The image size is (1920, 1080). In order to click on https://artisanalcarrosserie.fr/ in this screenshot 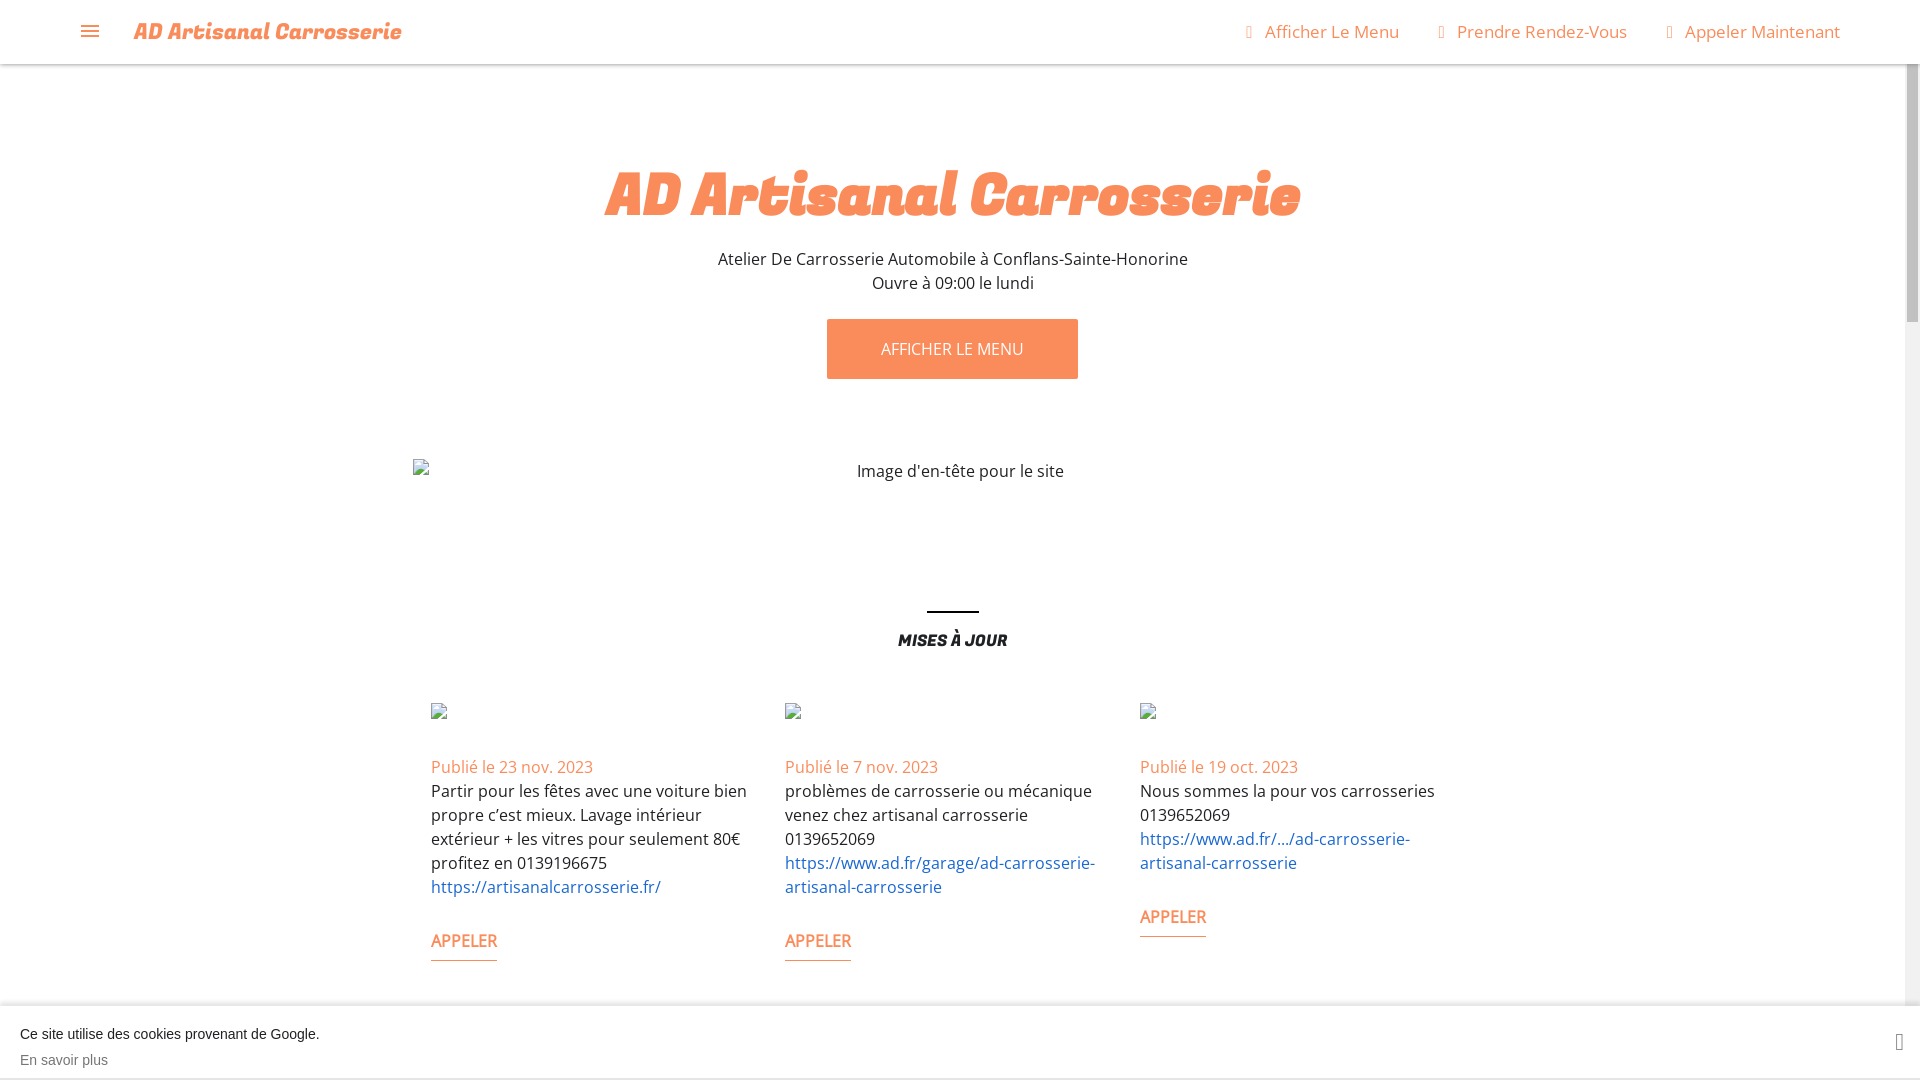, I will do `click(545, 887)`.